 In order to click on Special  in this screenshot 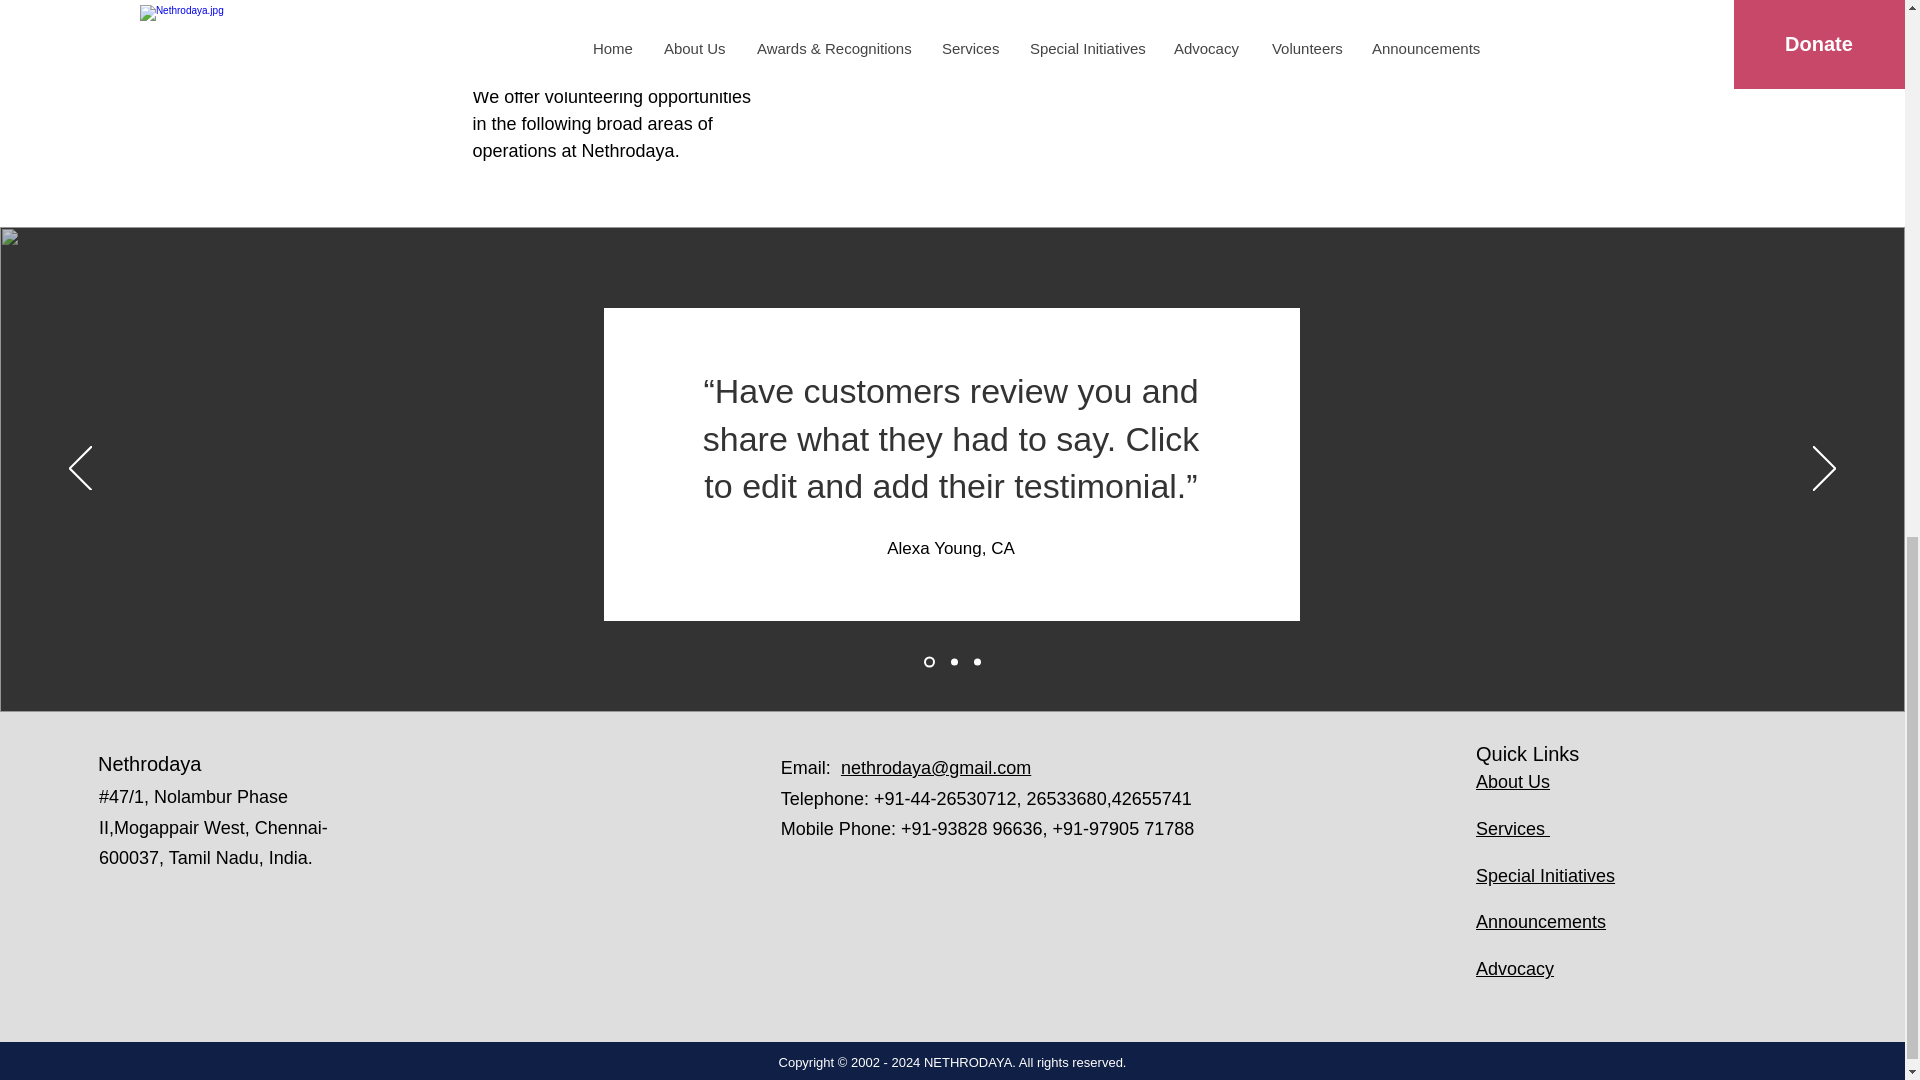, I will do `click(1508, 876)`.